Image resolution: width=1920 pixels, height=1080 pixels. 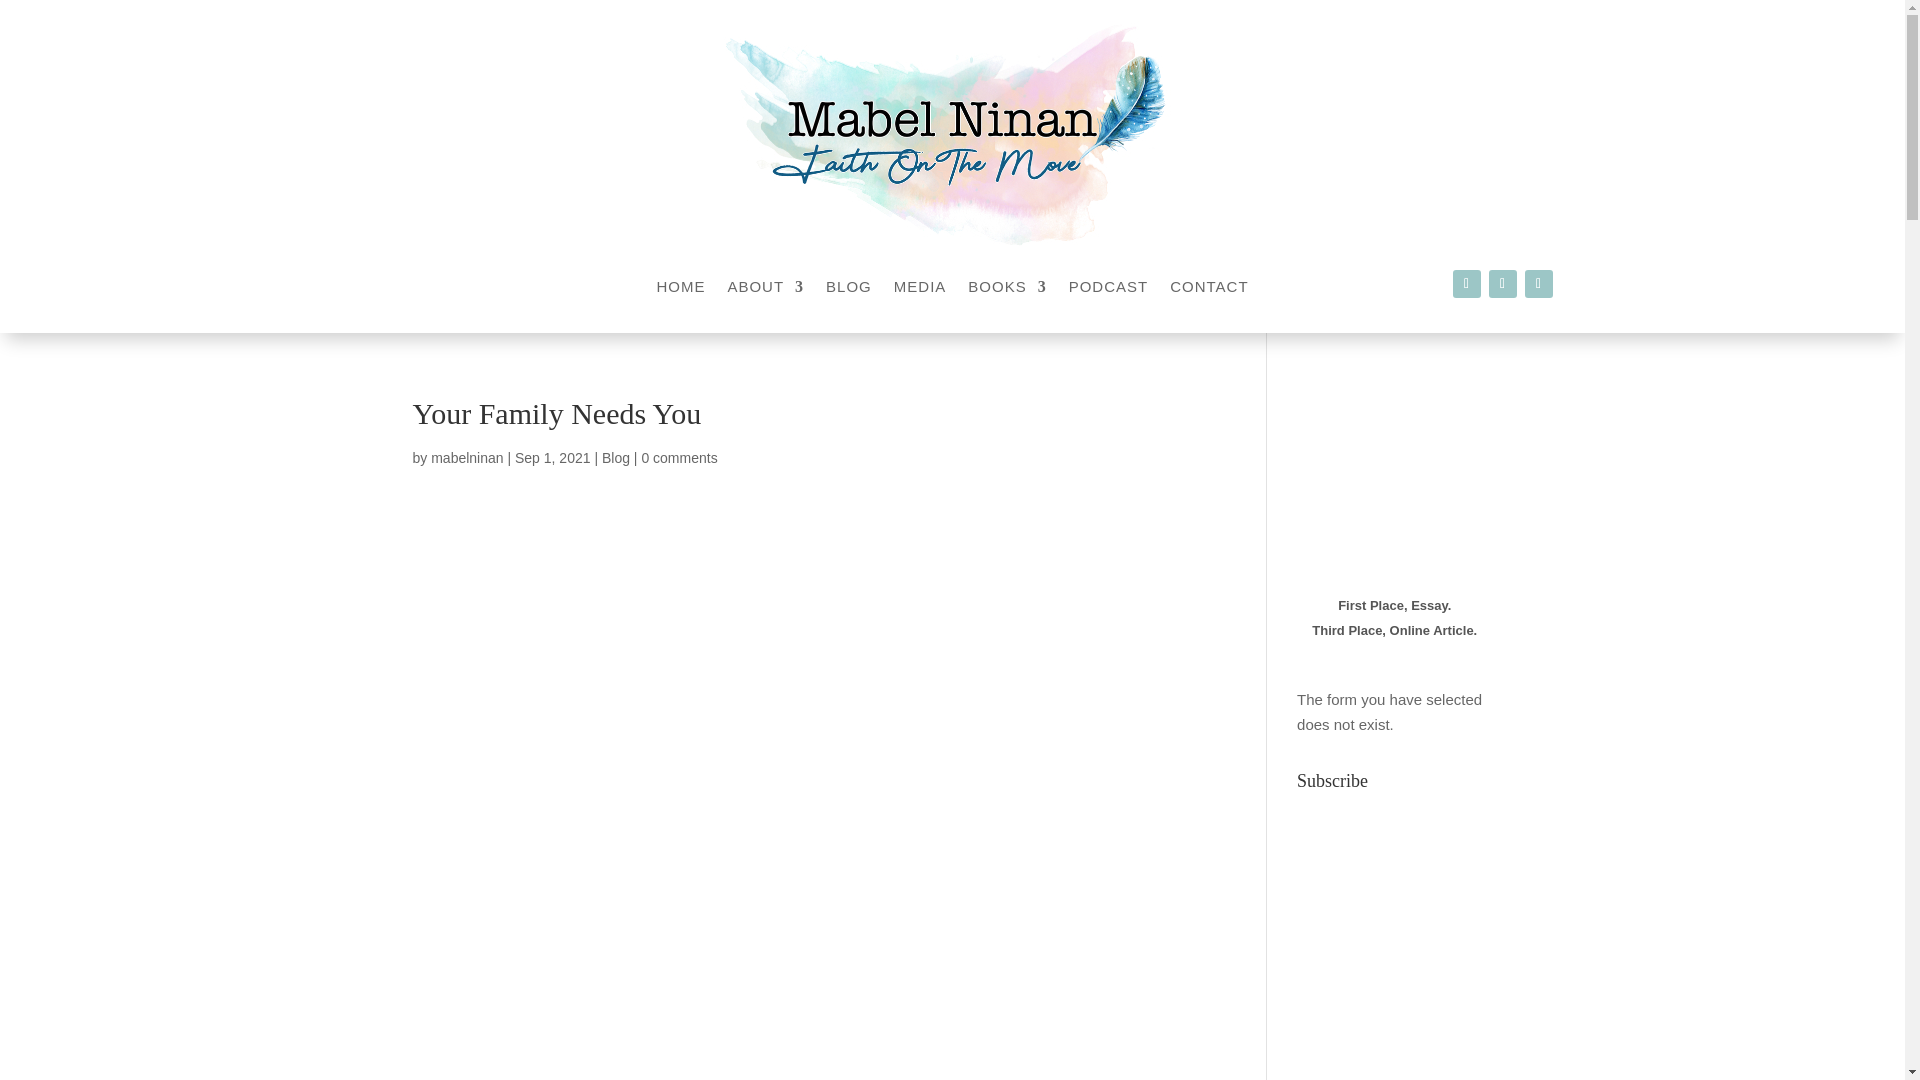 I want to click on PODCAST, so click(x=1108, y=290).